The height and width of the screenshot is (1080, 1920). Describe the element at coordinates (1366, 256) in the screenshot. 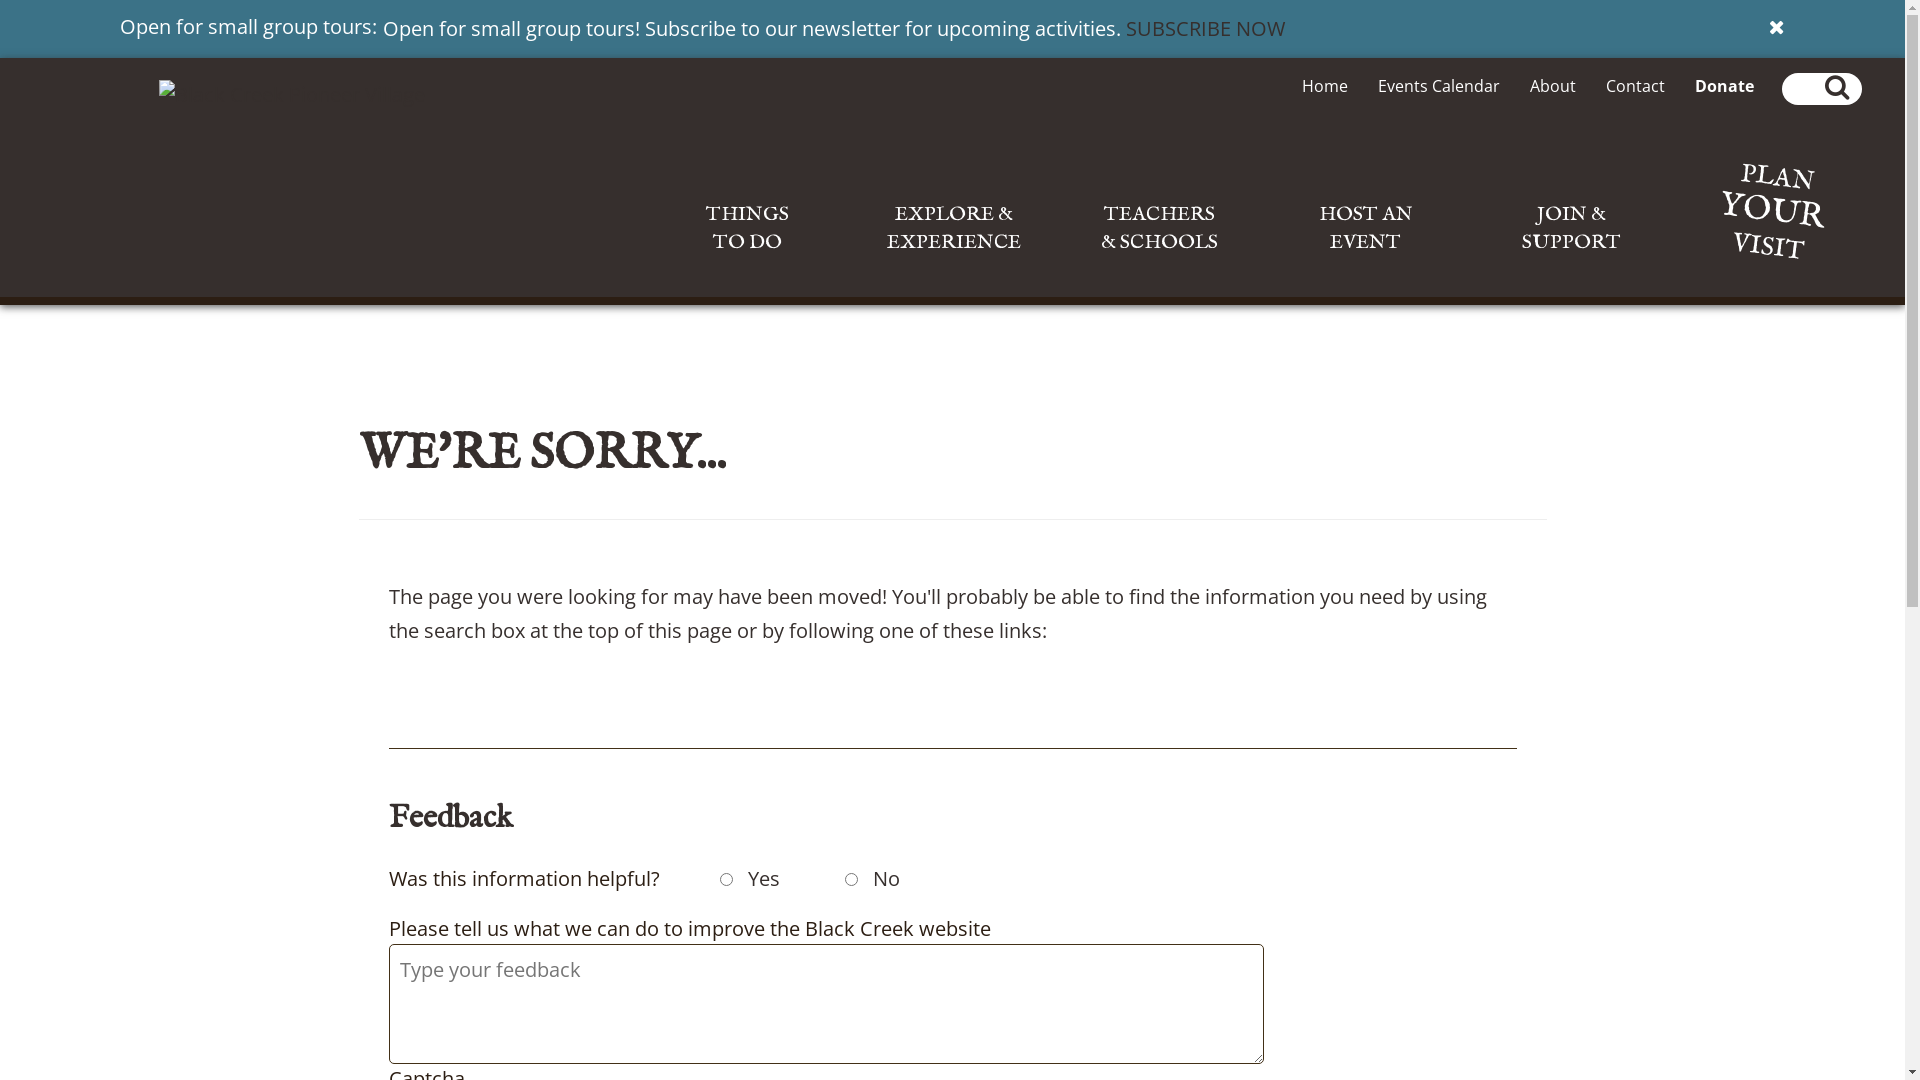

I see `HOST AN
EVENT` at that location.